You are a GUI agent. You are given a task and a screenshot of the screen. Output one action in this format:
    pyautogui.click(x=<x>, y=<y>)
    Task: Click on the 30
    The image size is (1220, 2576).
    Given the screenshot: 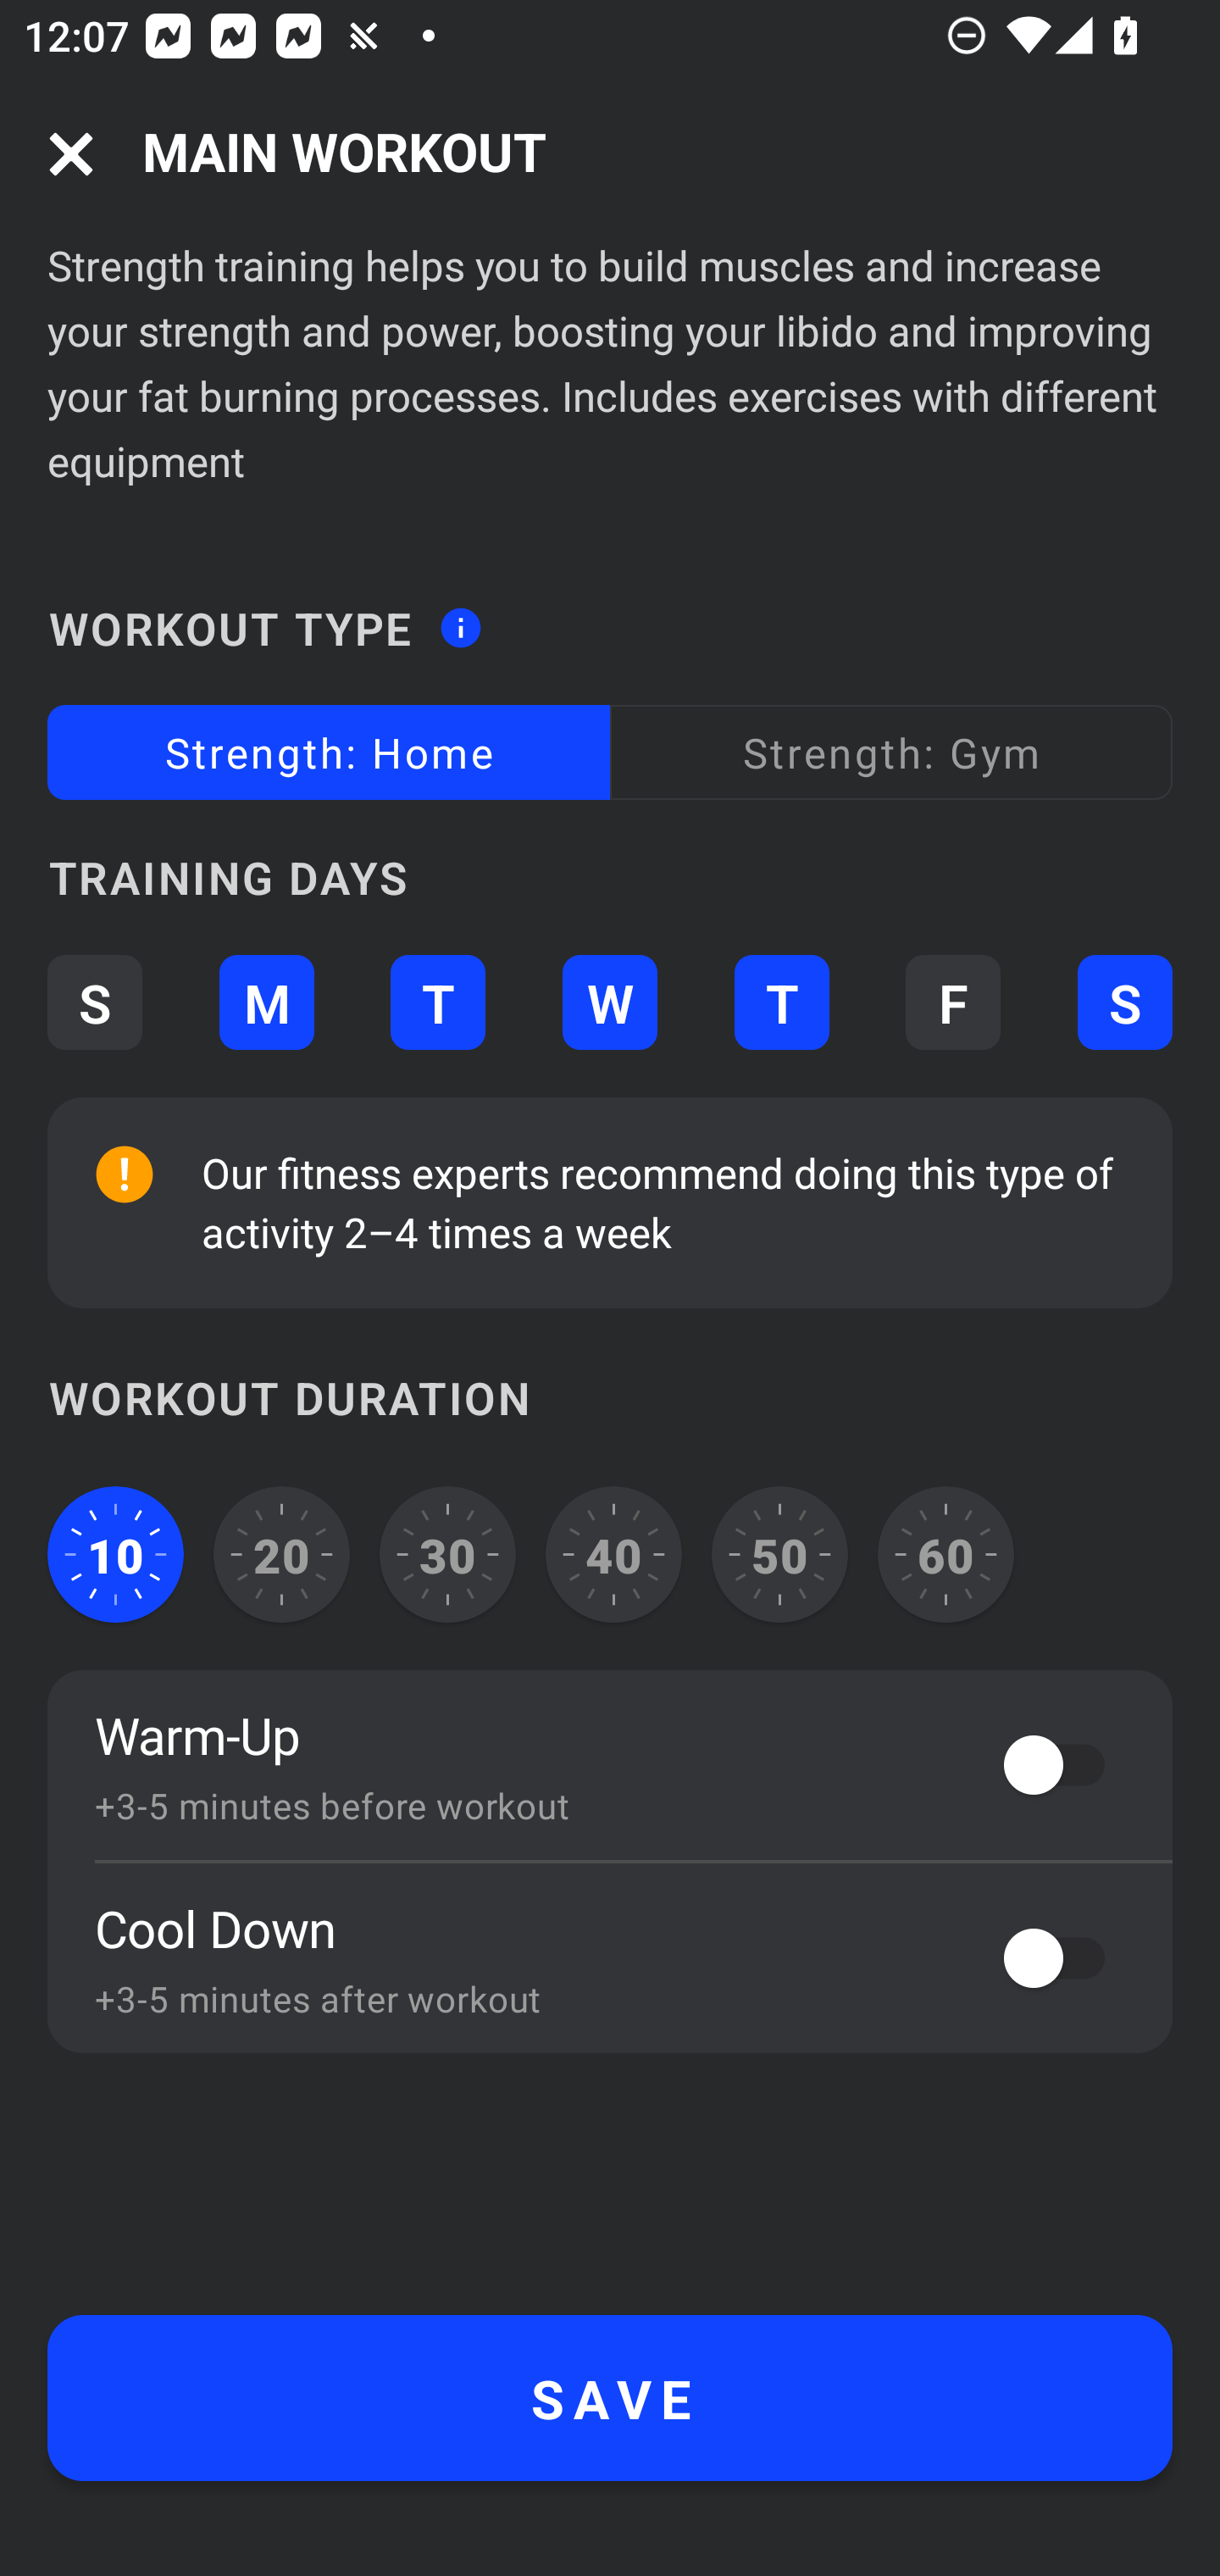 What is the action you would take?
    pyautogui.click(x=447, y=1554)
    